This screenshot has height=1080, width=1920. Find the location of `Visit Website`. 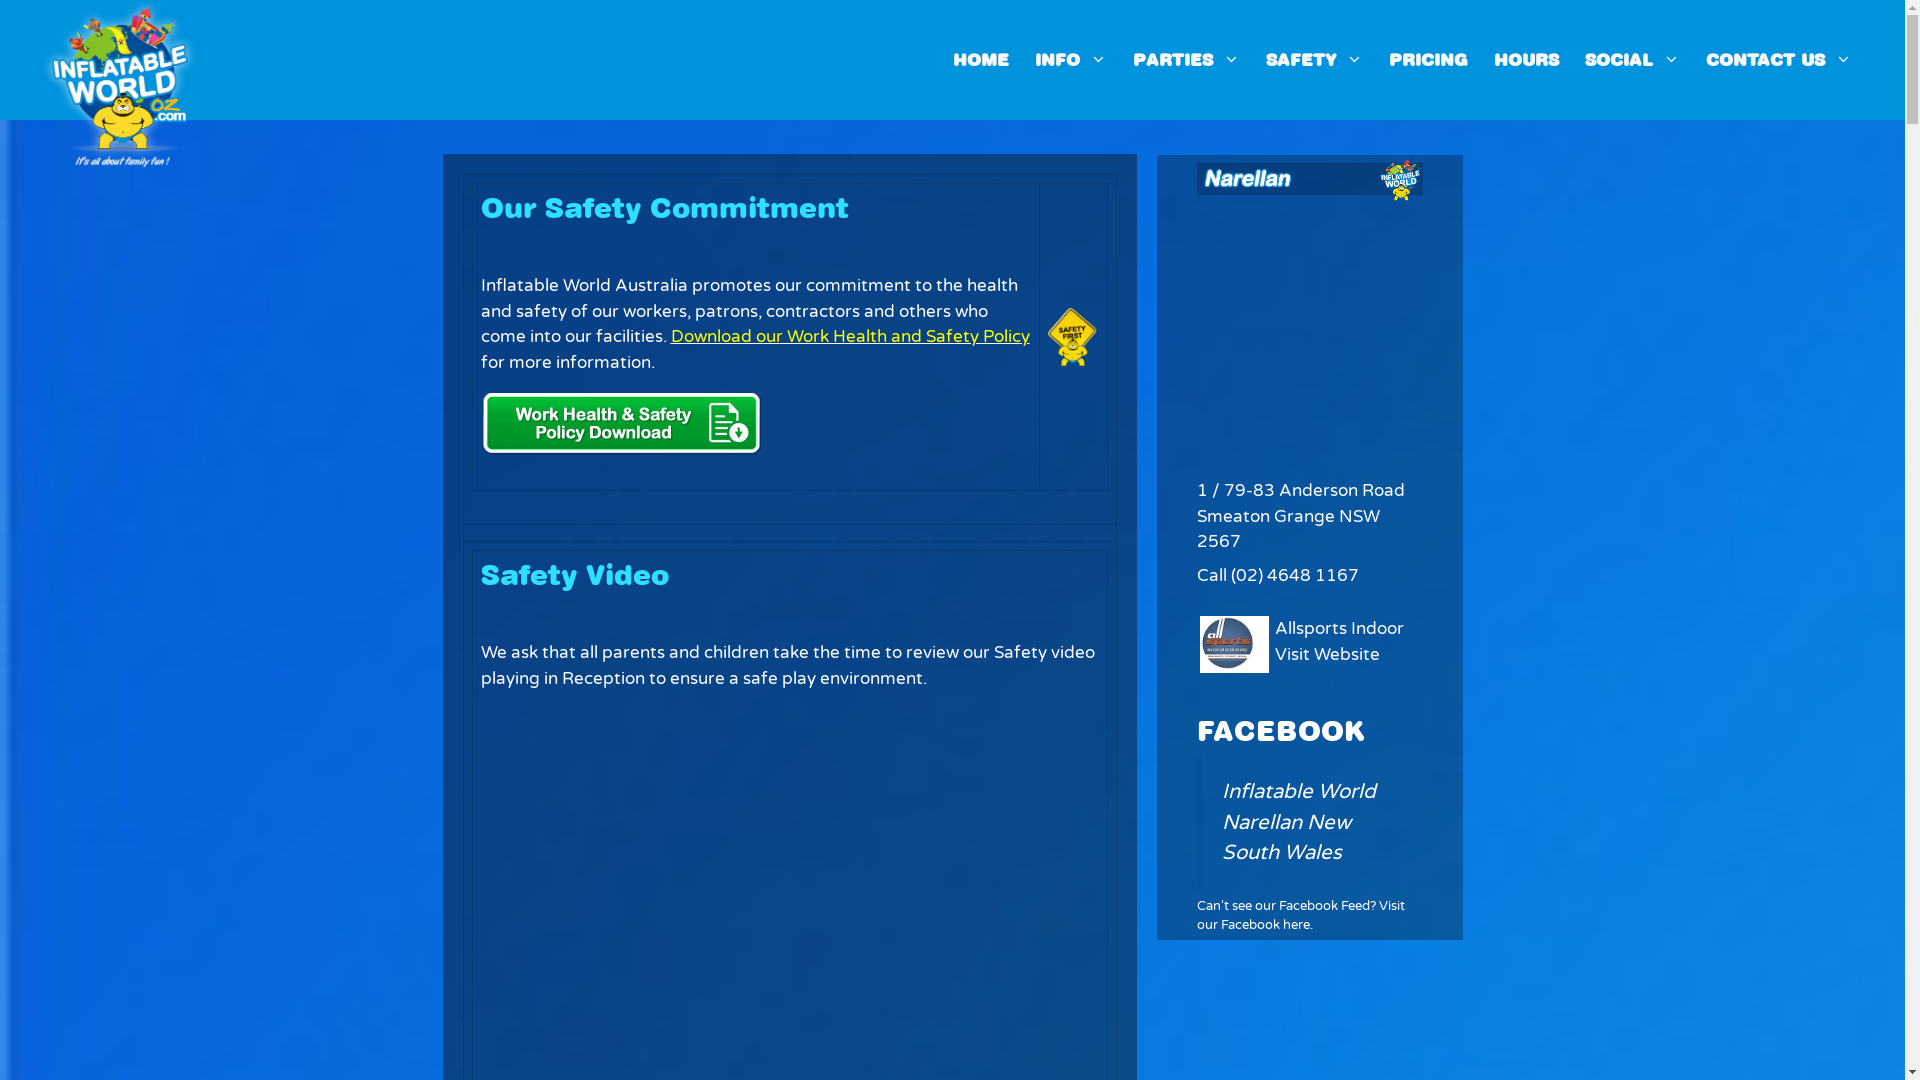

Visit Website is located at coordinates (1328, 654).